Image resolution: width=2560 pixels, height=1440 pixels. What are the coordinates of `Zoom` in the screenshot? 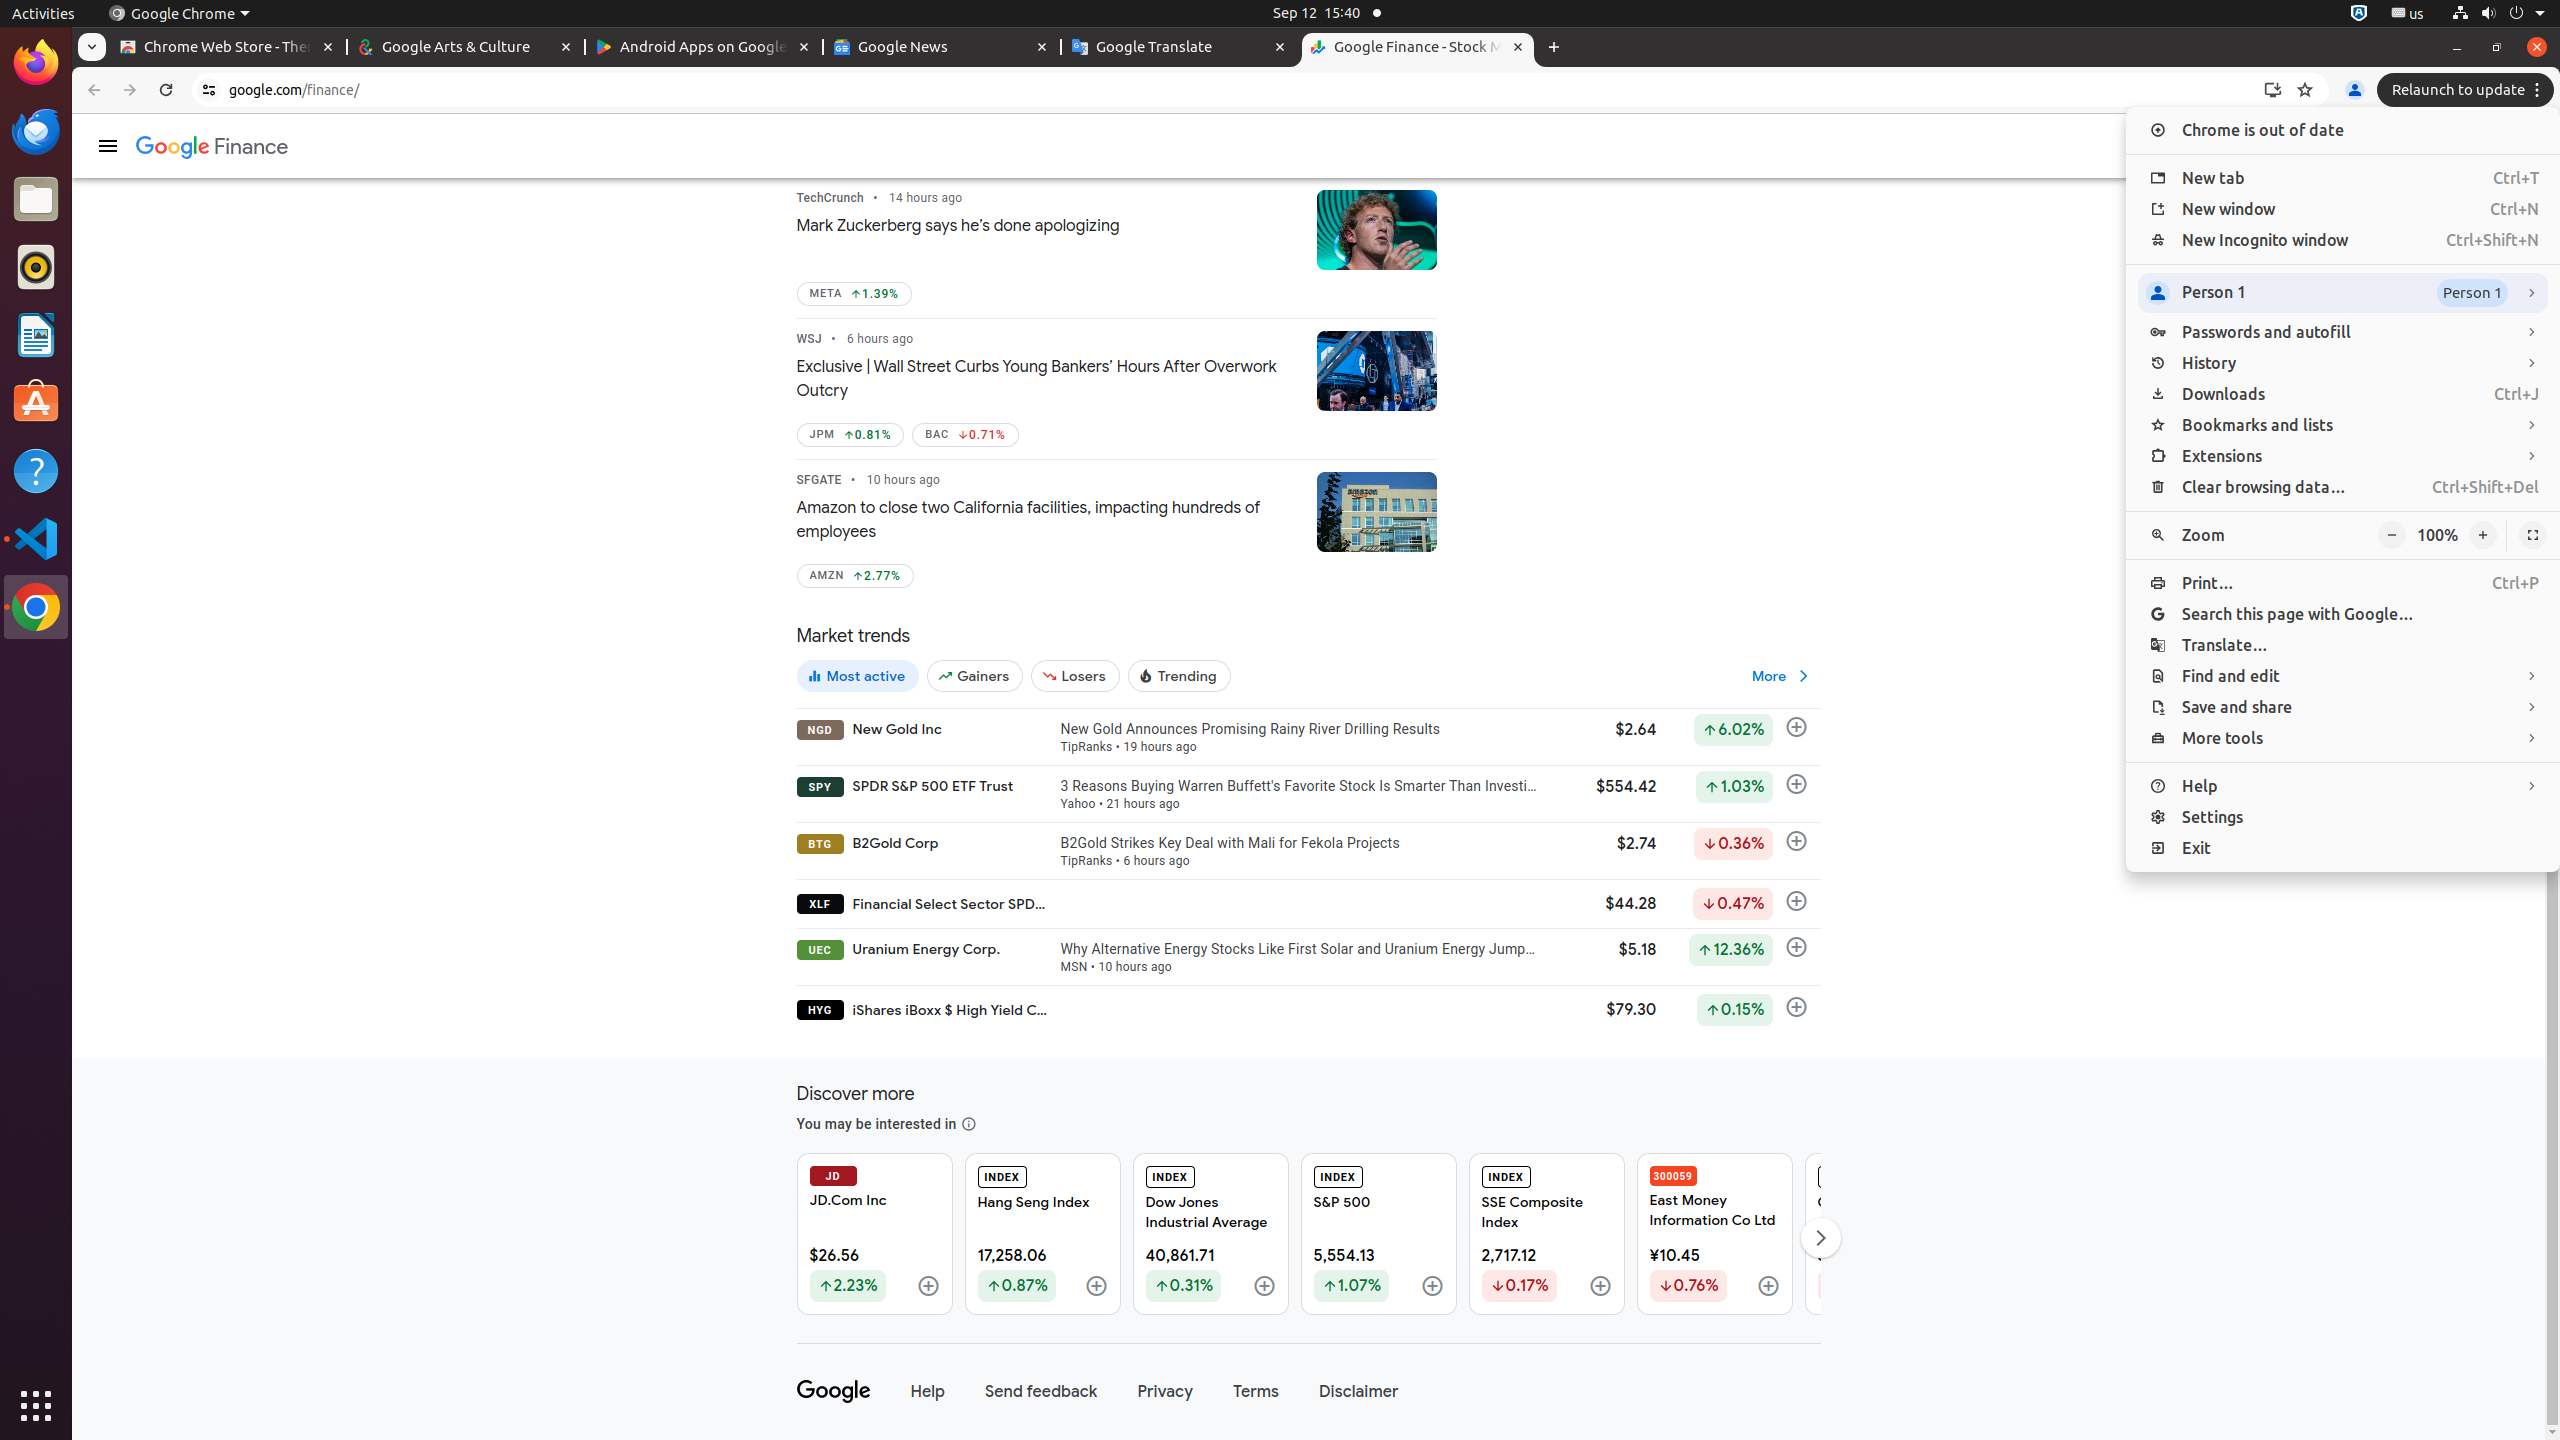 It's located at (2343, 536).